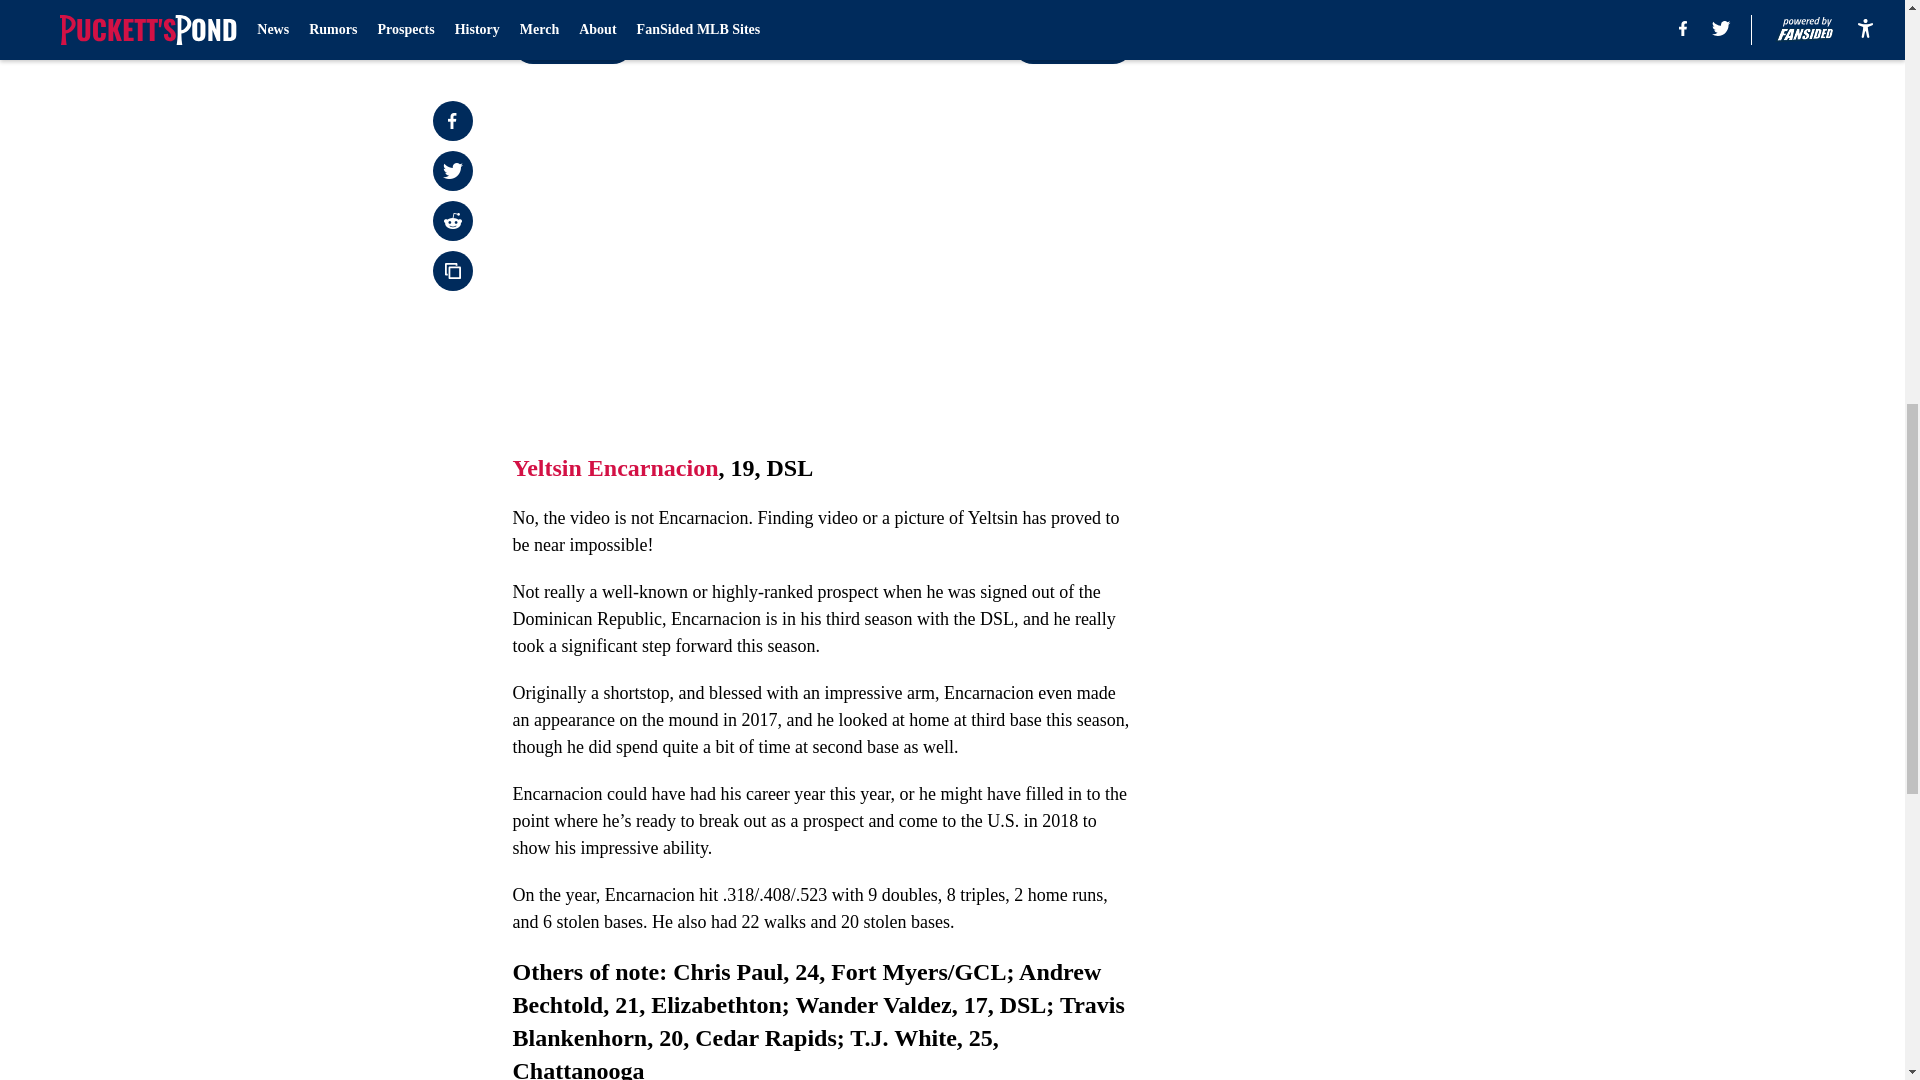 The width and height of the screenshot is (1920, 1080). I want to click on Yeltsin Encarnacion, so click(615, 467).